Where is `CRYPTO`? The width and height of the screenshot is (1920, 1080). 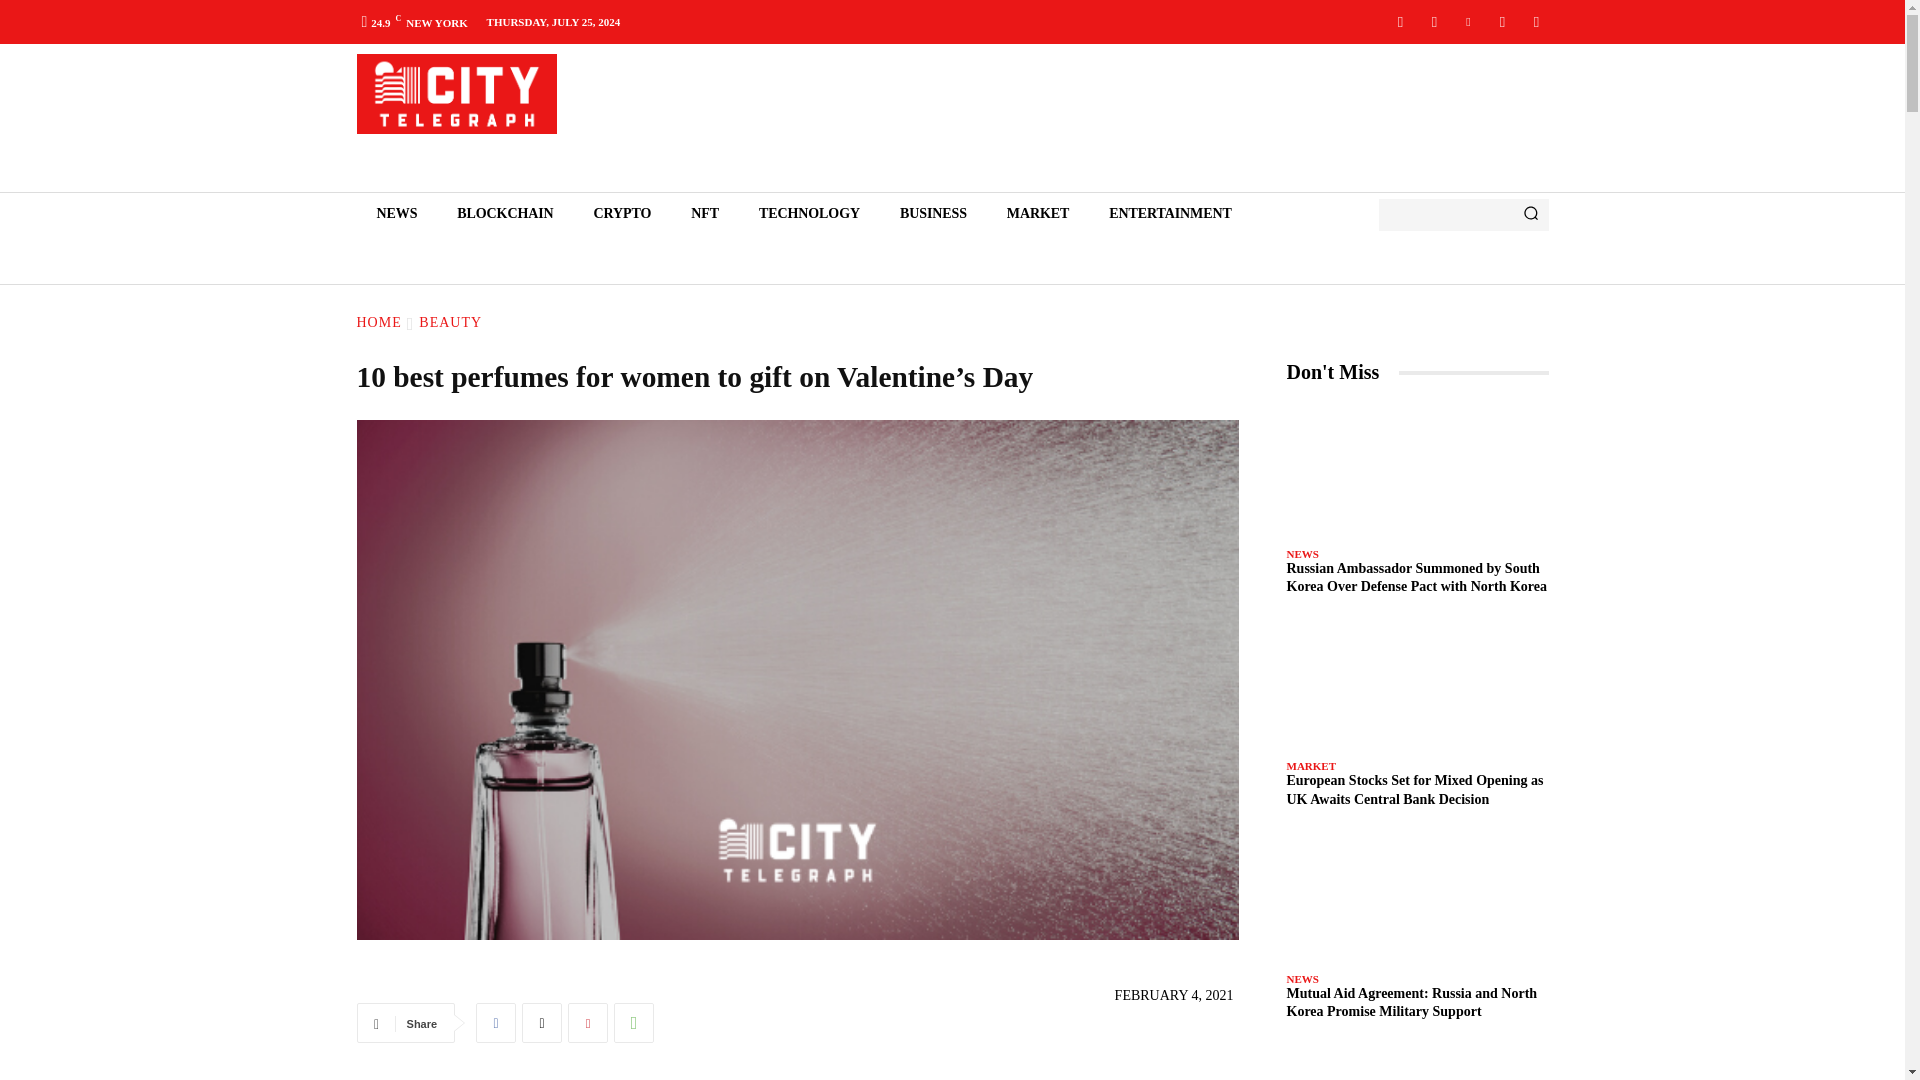 CRYPTO is located at coordinates (623, 214).